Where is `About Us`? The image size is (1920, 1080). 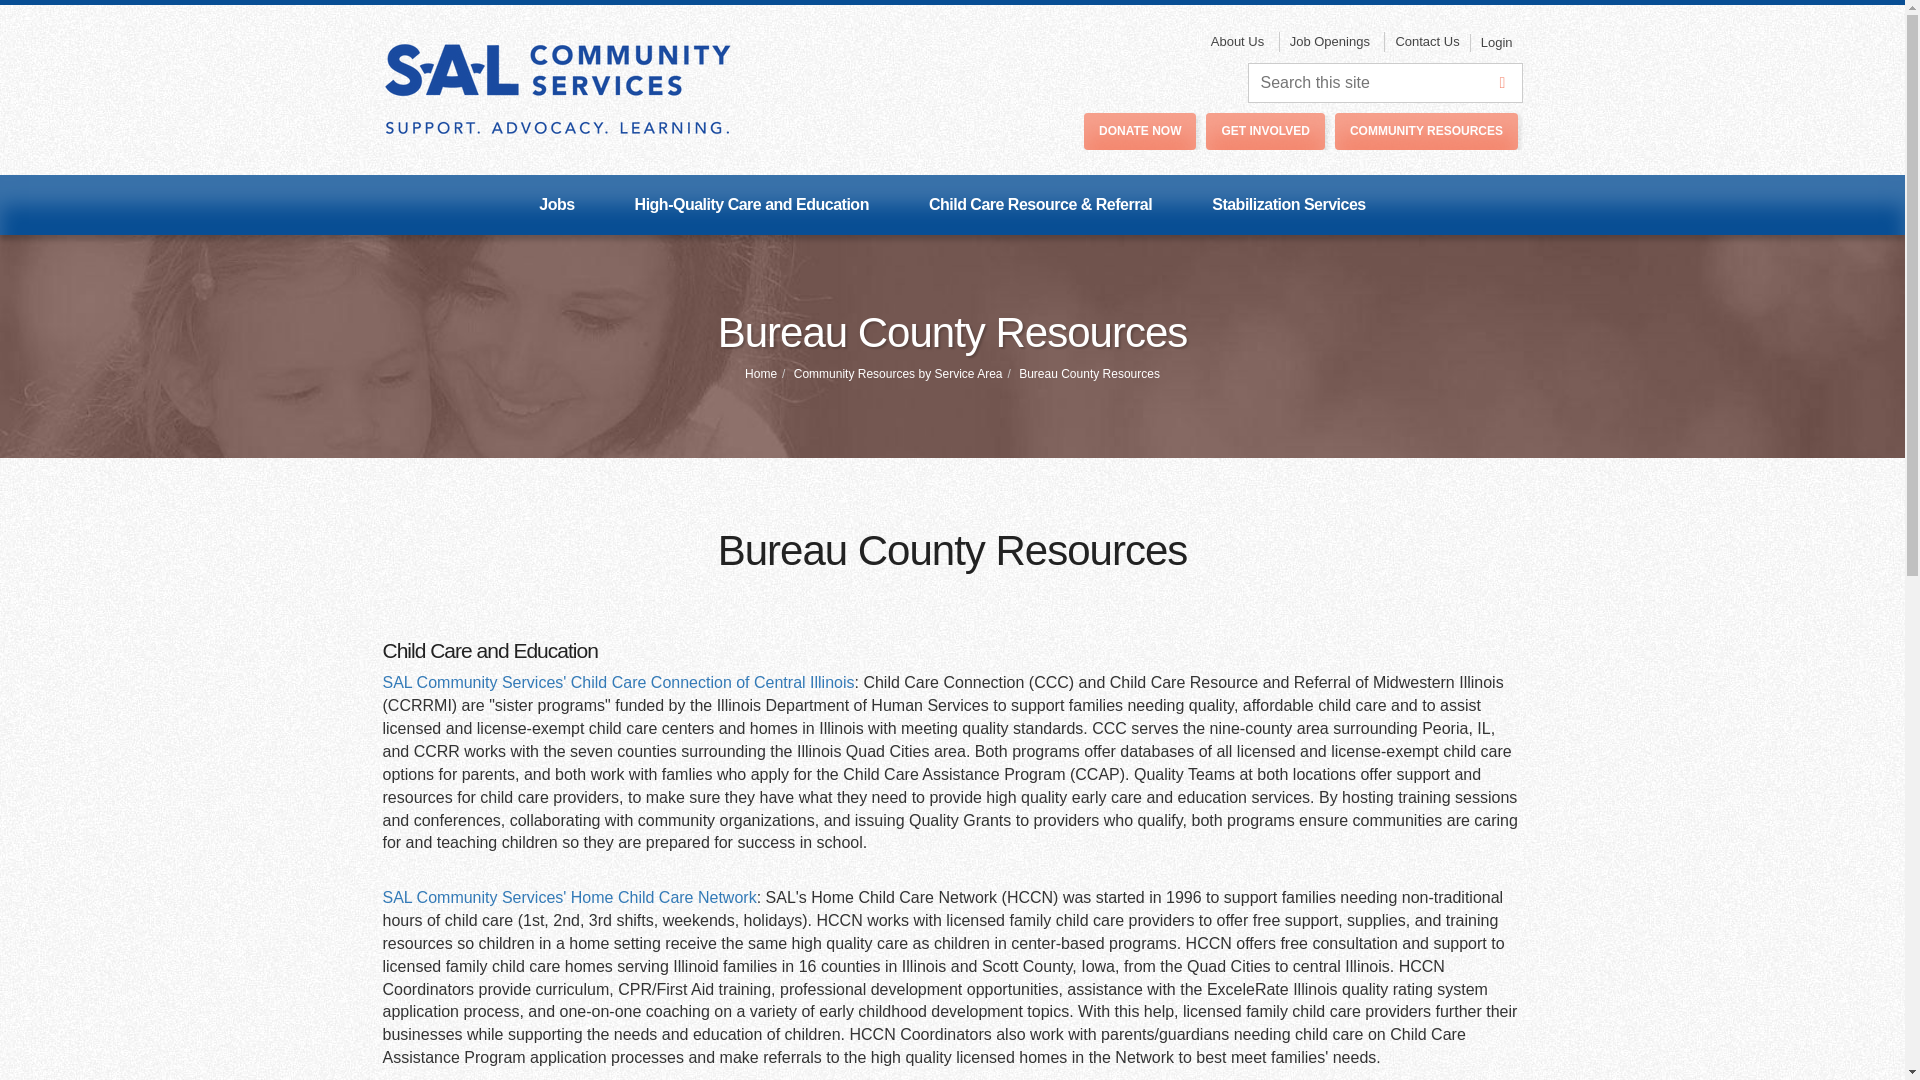 About Us is located at coordinates (1238, 42).